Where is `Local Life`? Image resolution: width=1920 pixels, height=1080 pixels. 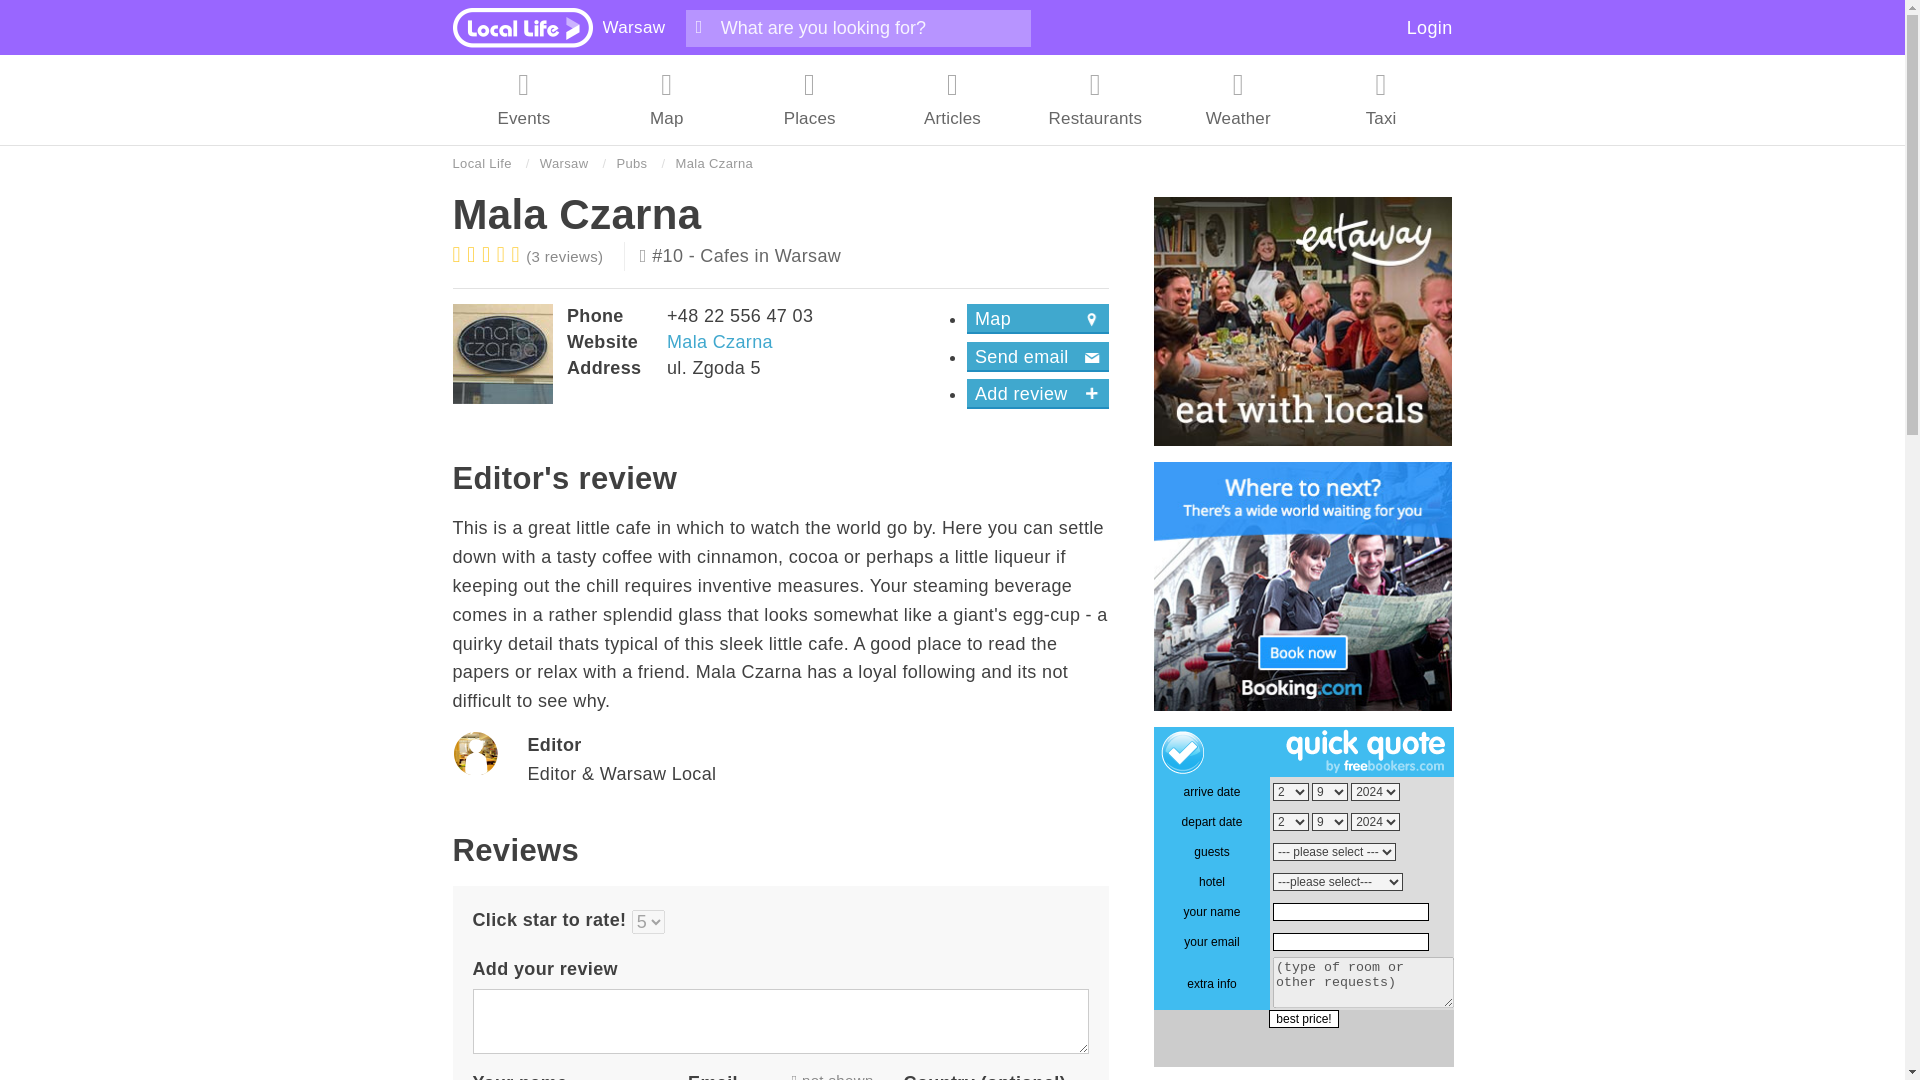 Local Life is located at coordinates (480, 164).